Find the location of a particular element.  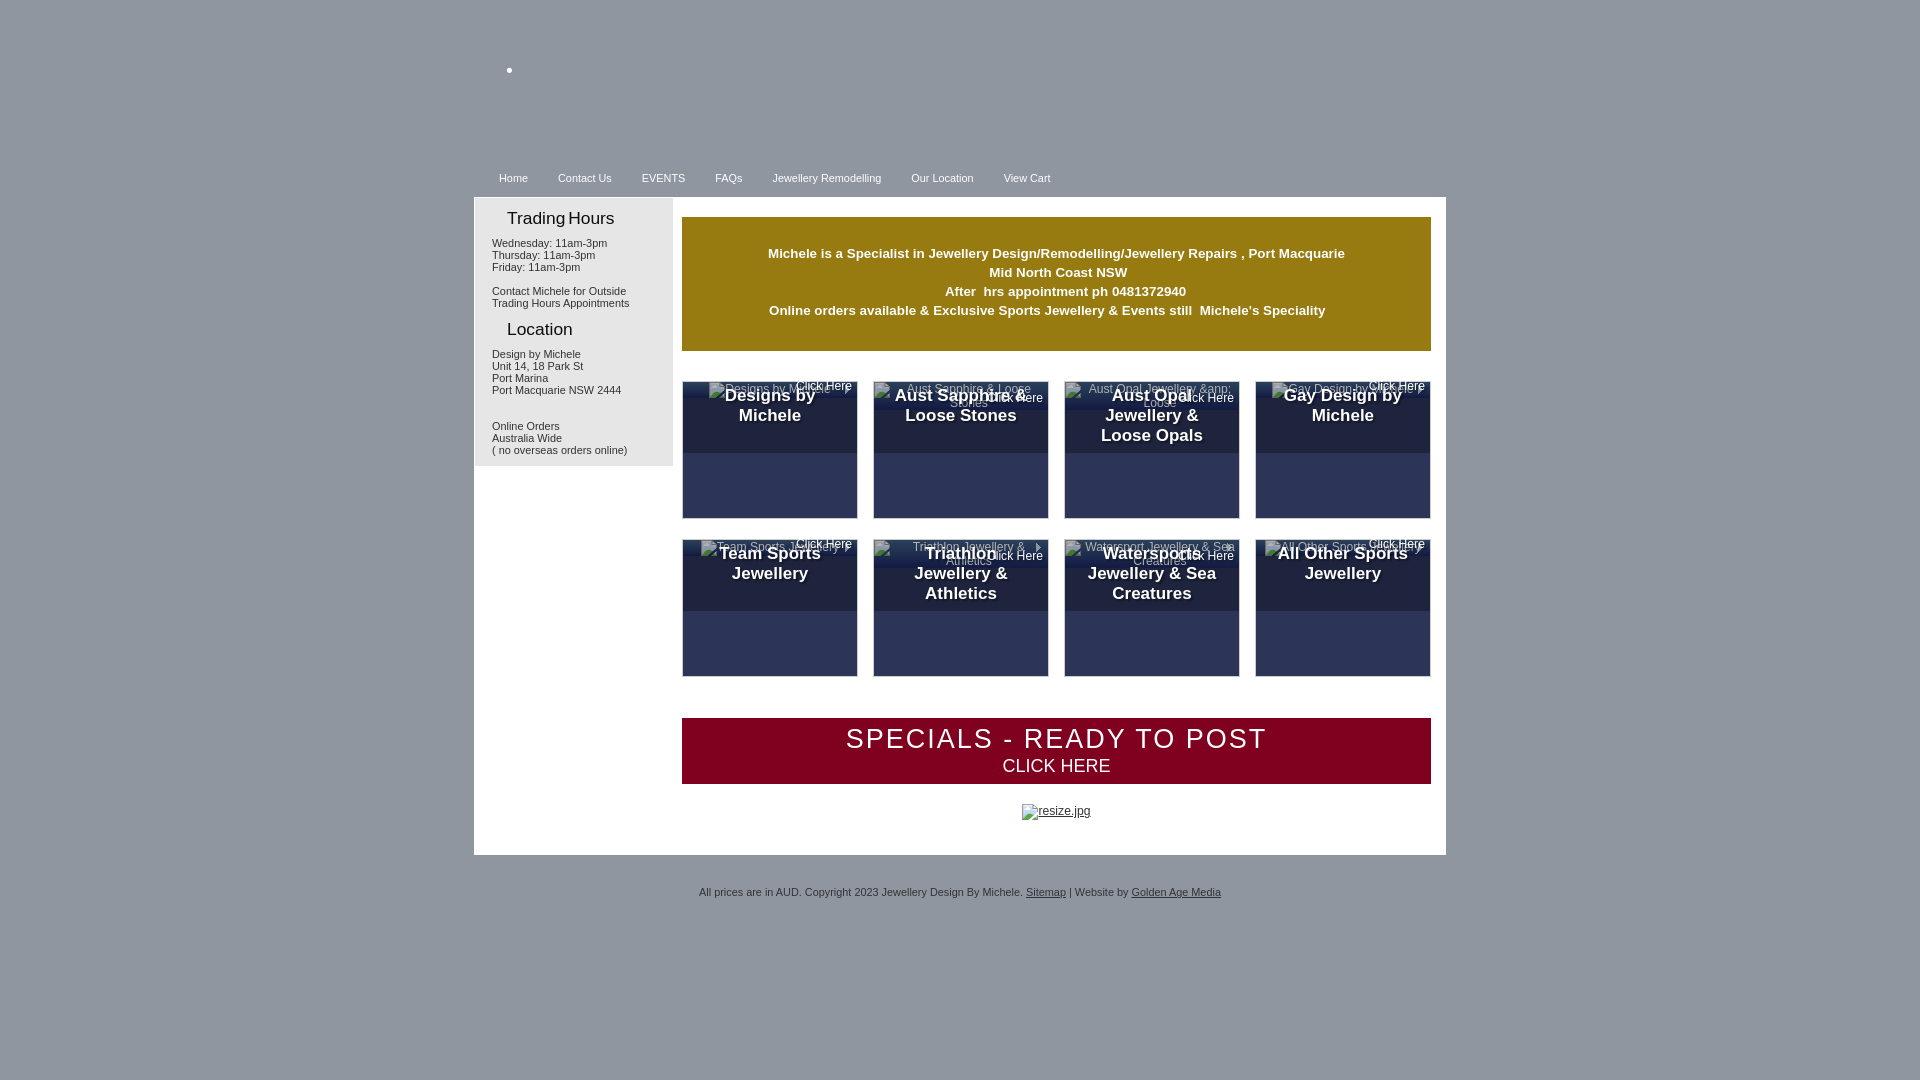

Jewellery Remodelling is located at coordinates (828, 177).